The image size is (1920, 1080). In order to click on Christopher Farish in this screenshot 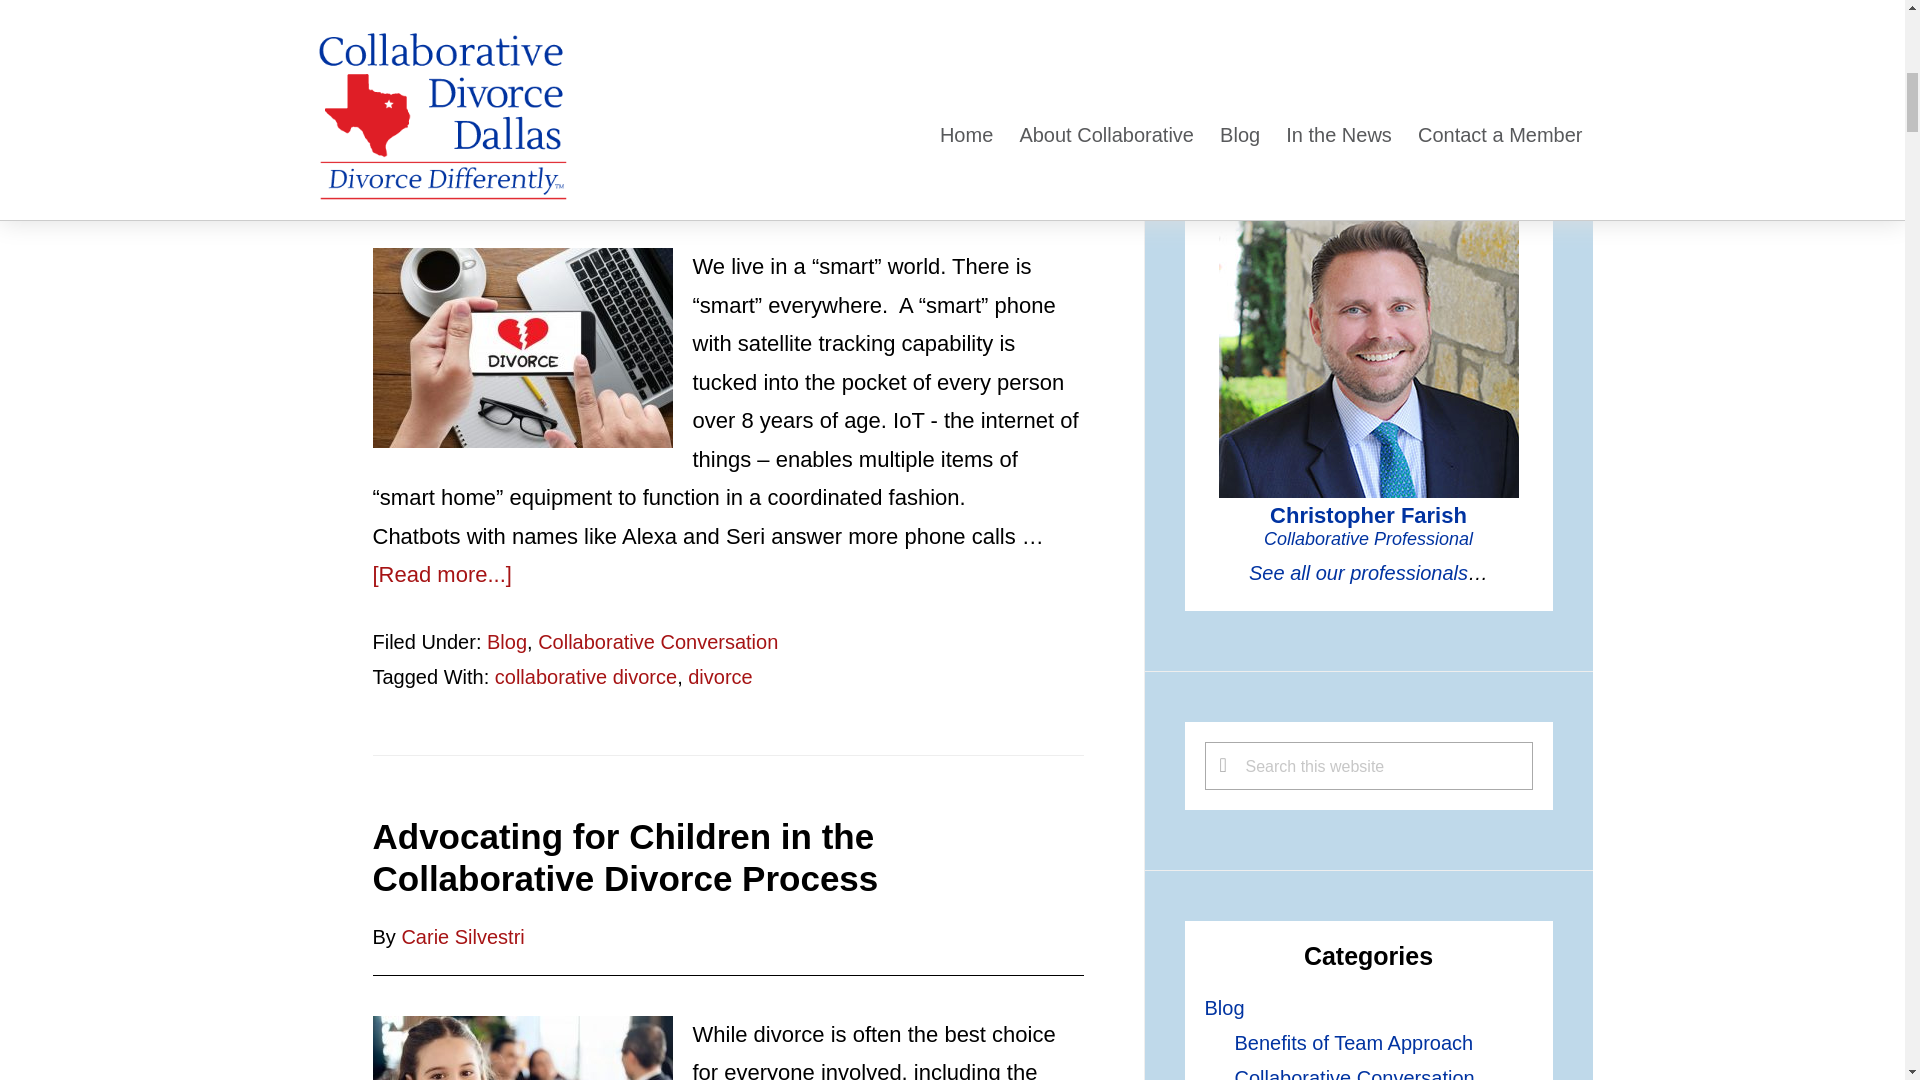, I will do `click(1368, 526)`.